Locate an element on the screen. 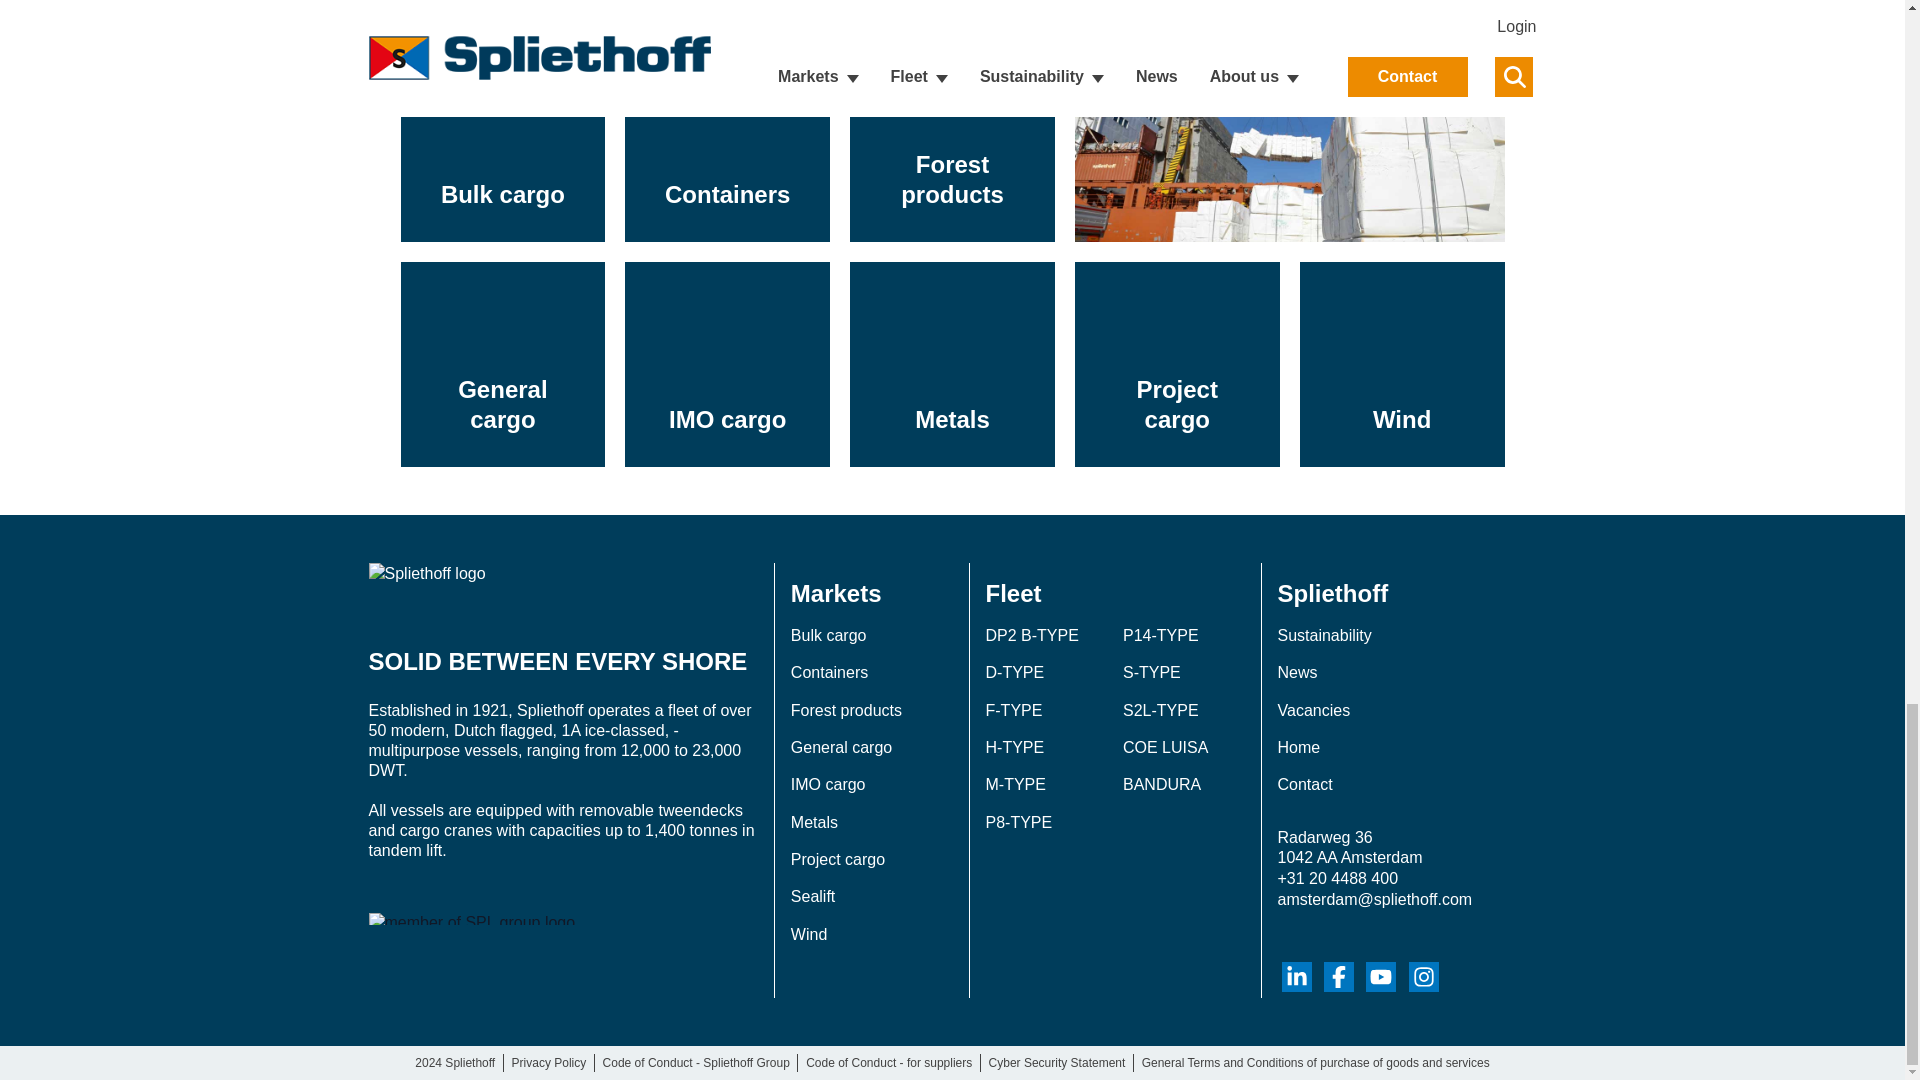 The width and height of the screenshot is (1920, 1080). LinkedIn is located at coordinates (1296, 977).